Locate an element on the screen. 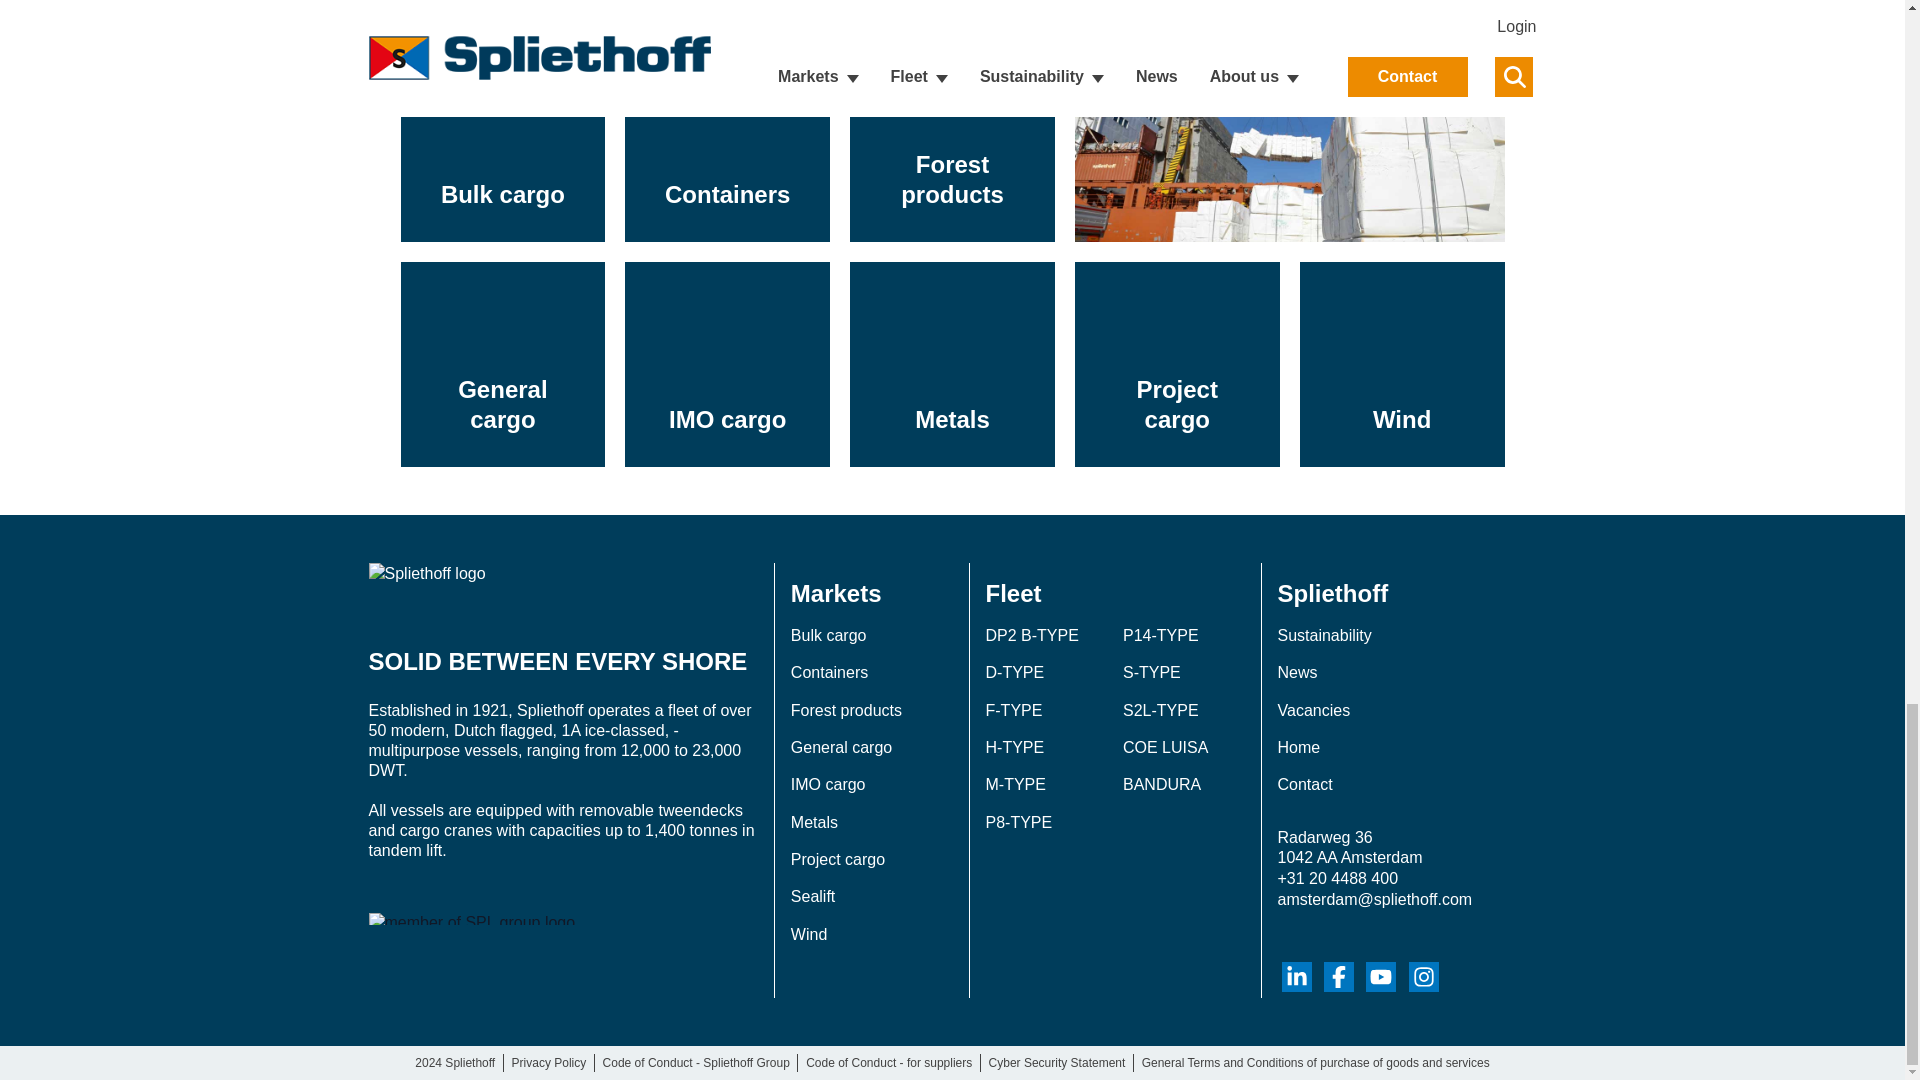 The width and height of the screenshot is (1920, 1080). LinkedIn is located at coordinates (1296, 977).